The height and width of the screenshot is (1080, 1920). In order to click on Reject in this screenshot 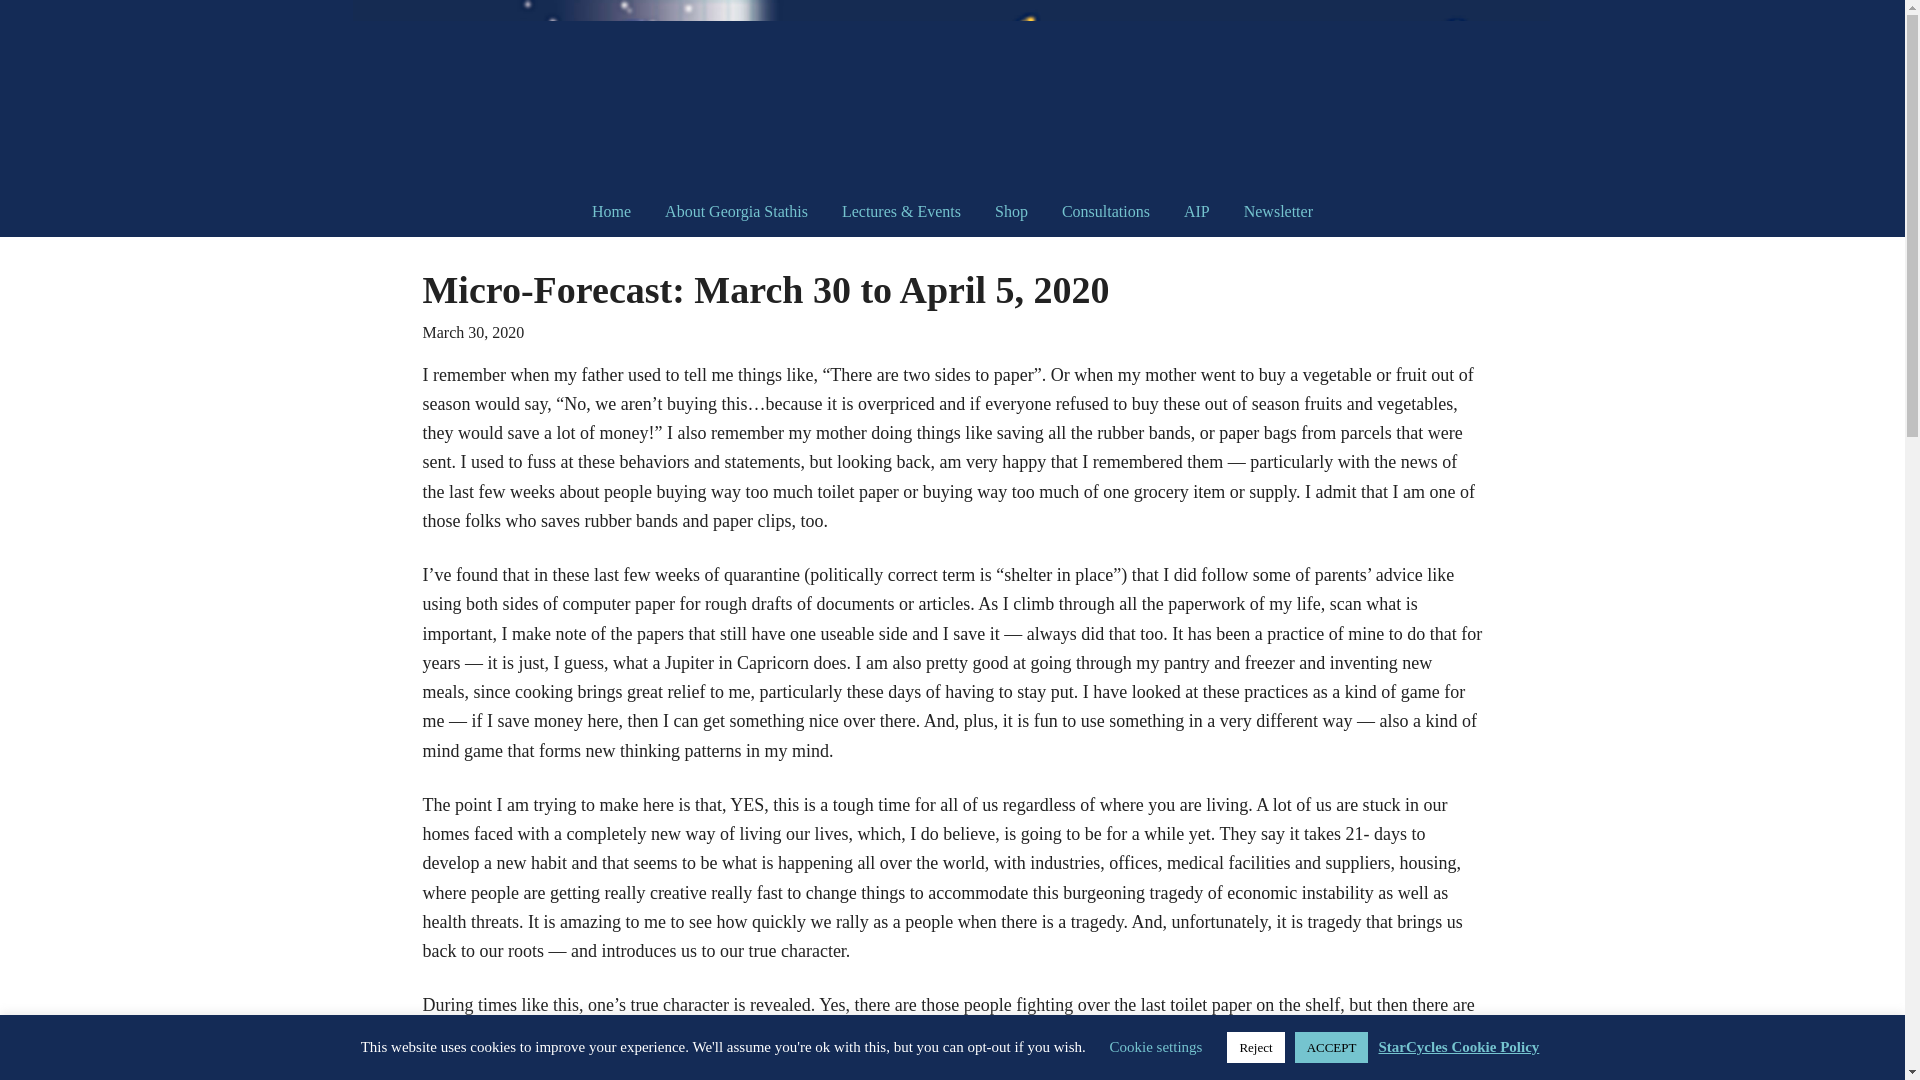, I will do `click(1255, 1047)`.